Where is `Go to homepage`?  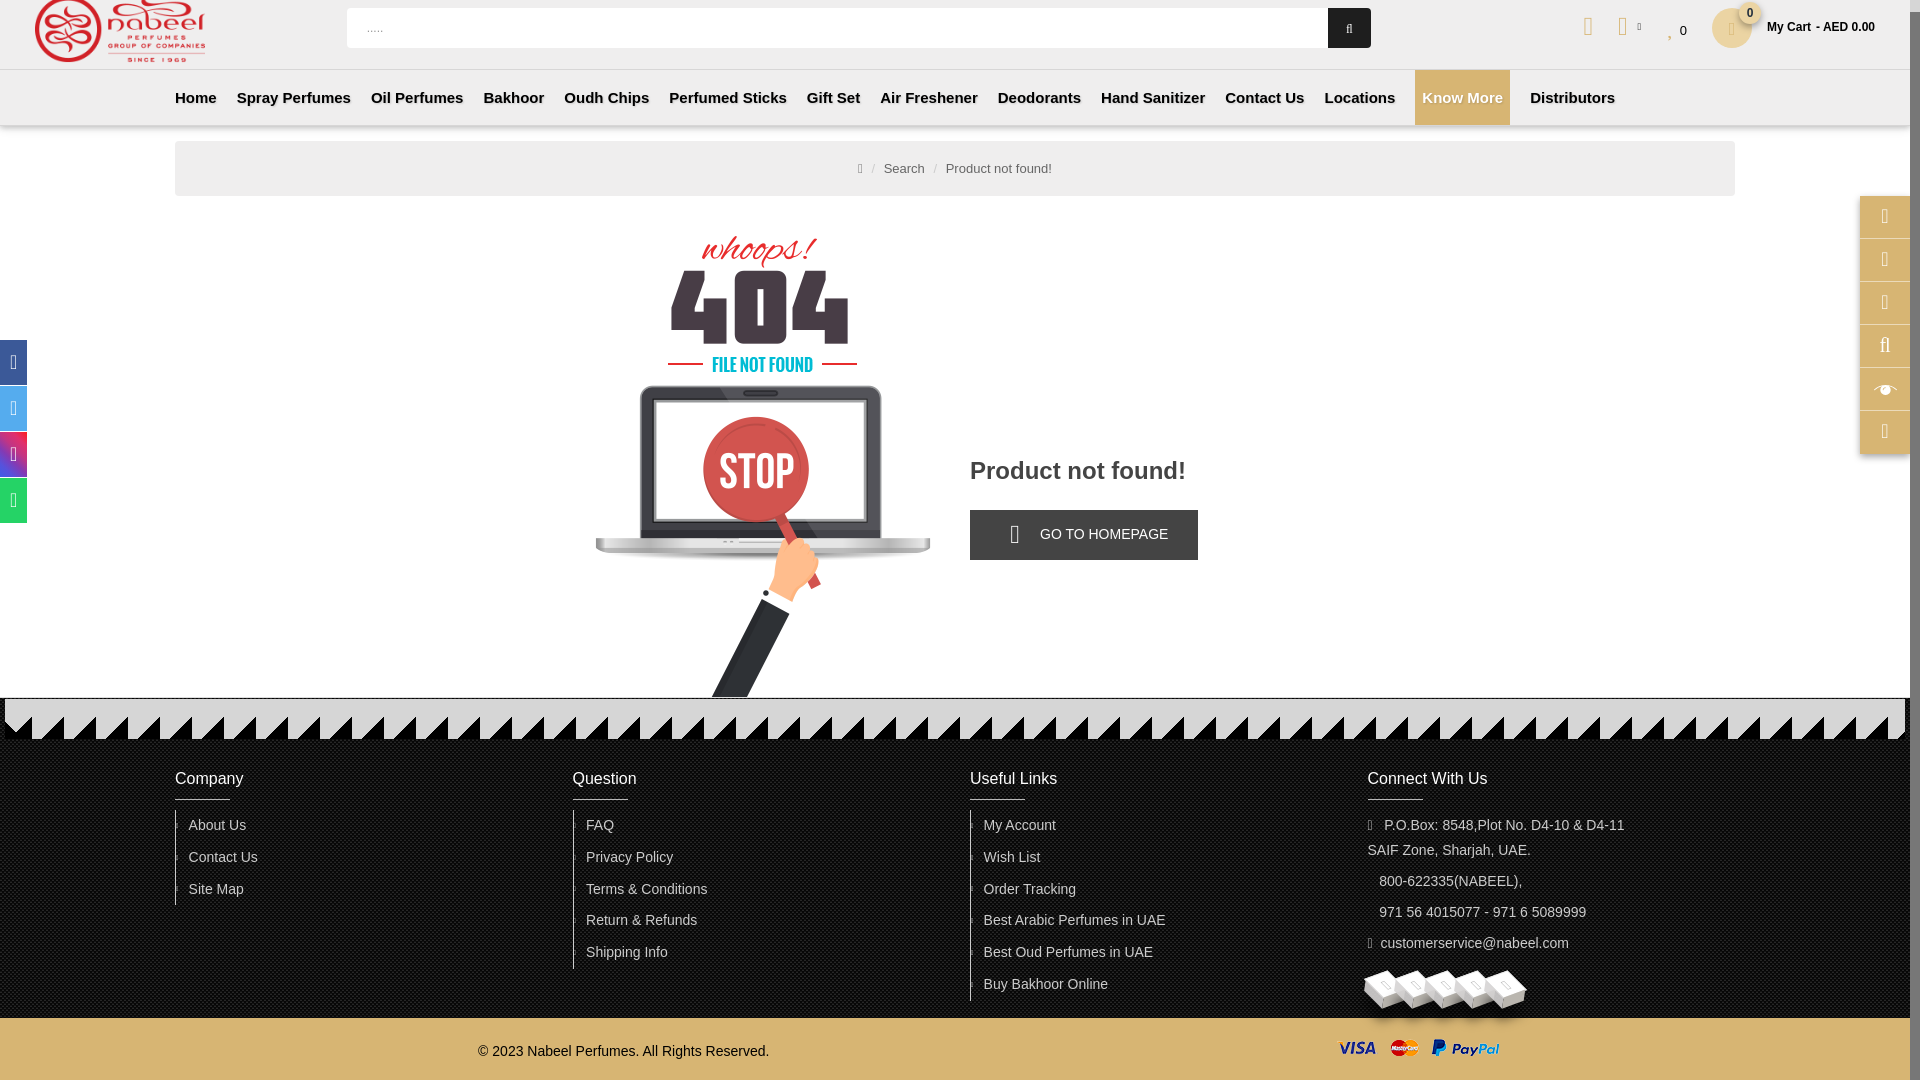
Go to homepage is located at coordinates (1084, 534).